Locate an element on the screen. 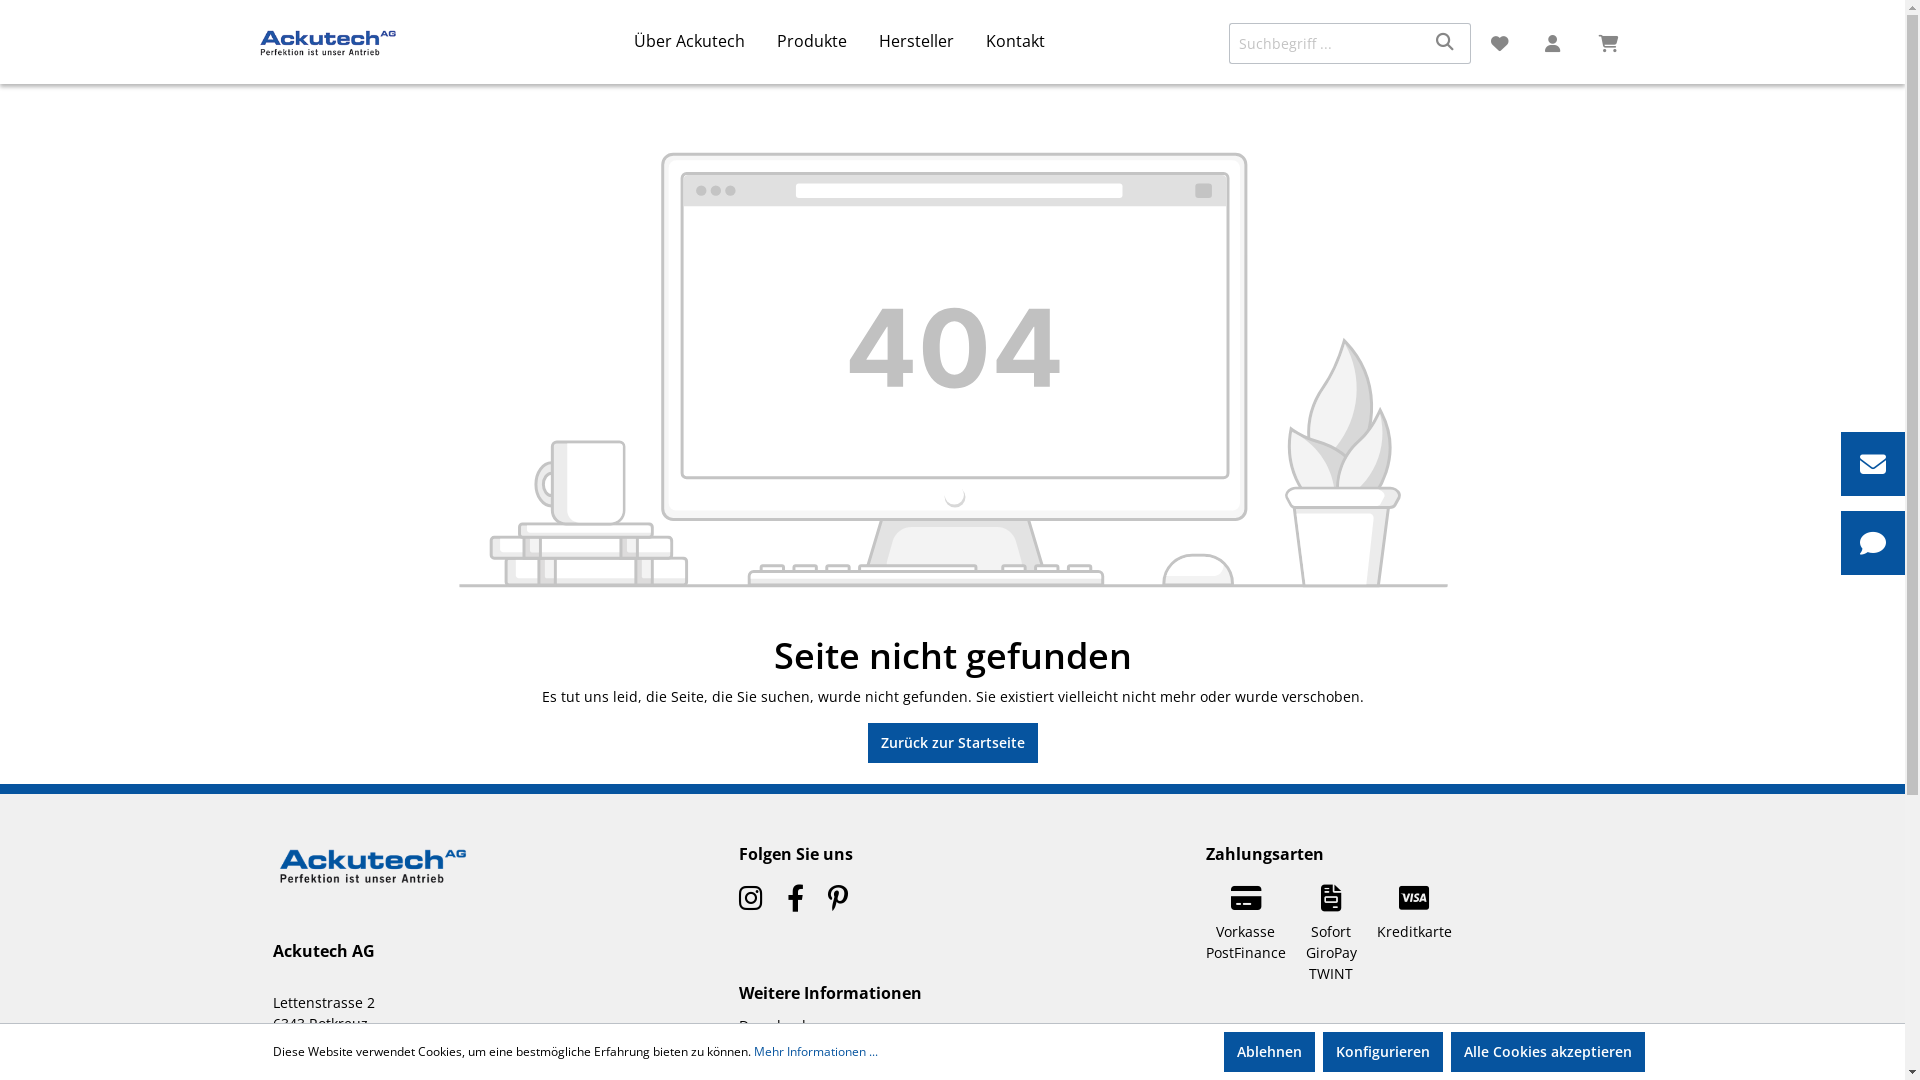  Karriere is located at coordinates (766, 1050).